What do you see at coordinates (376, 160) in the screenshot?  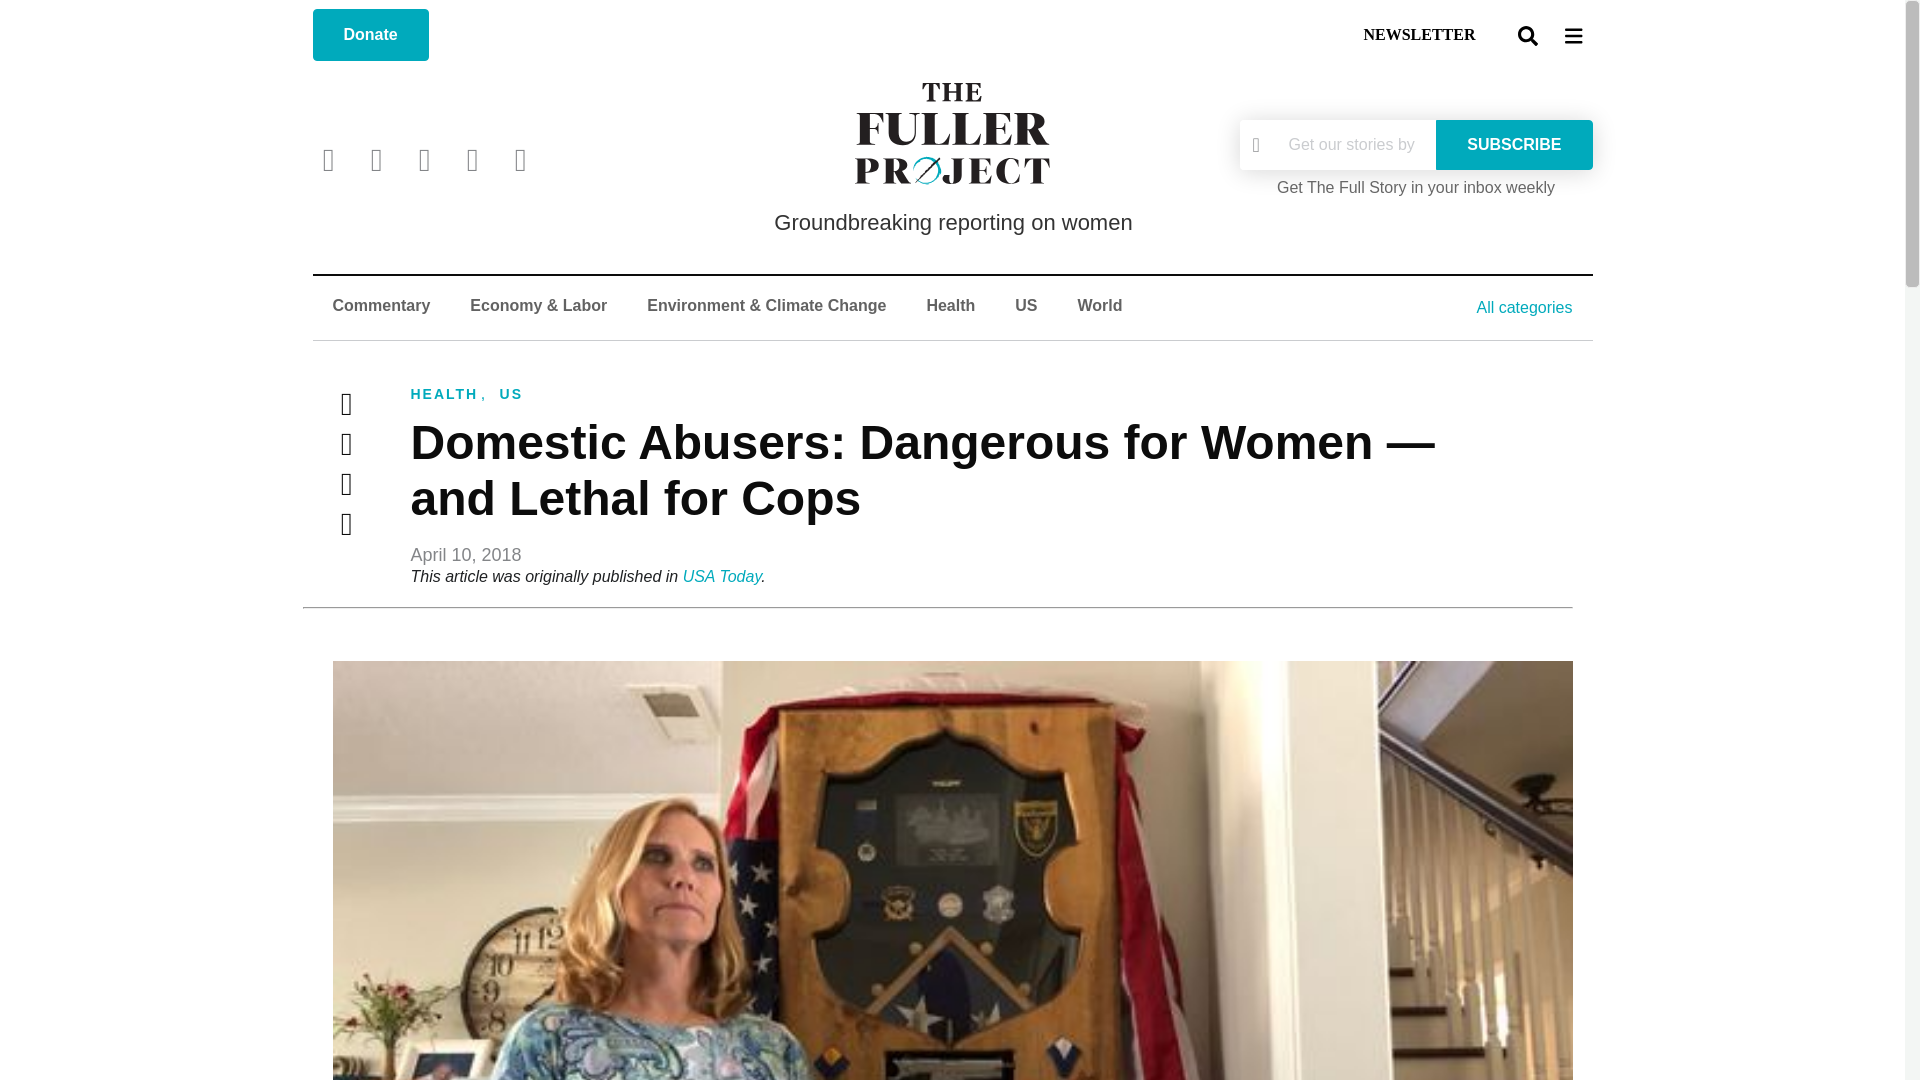 I see `Facebook` at bounding box center [376, 160].